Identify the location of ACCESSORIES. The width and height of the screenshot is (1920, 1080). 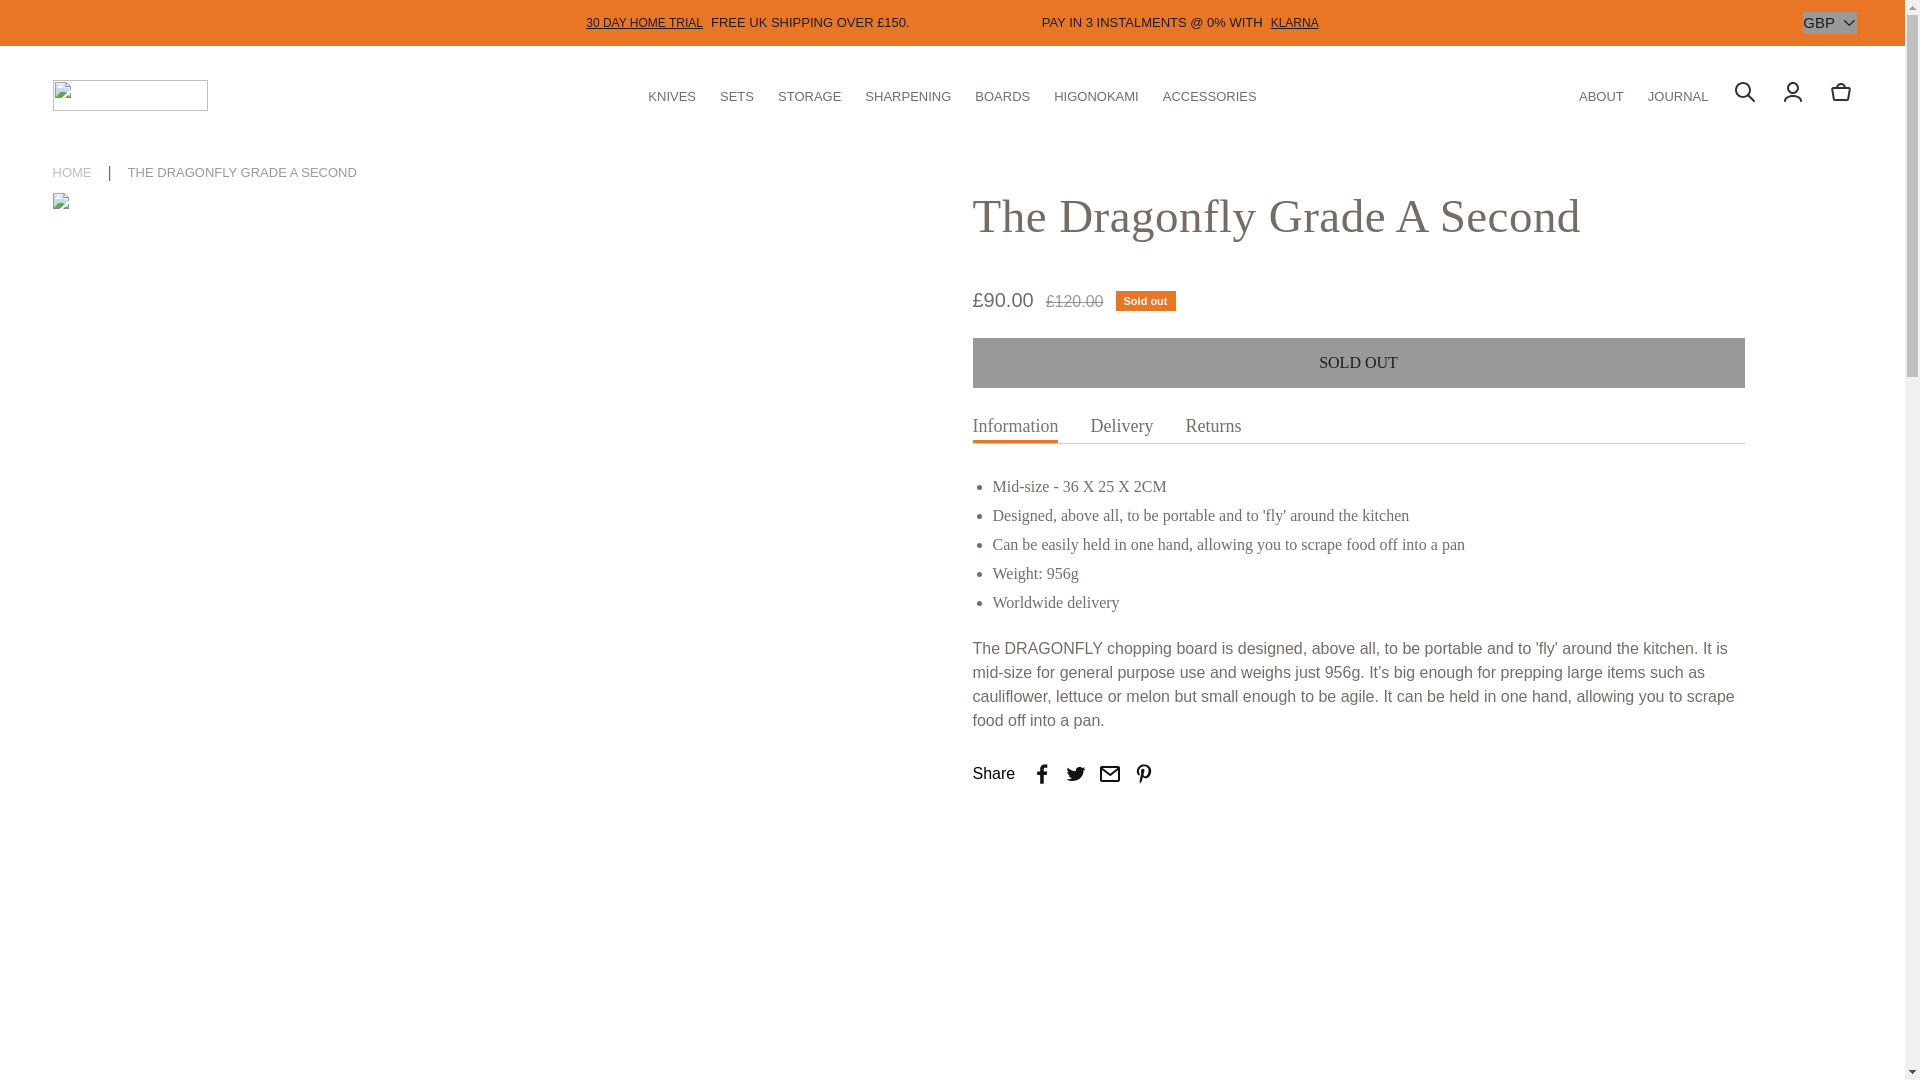
(1210, 94).